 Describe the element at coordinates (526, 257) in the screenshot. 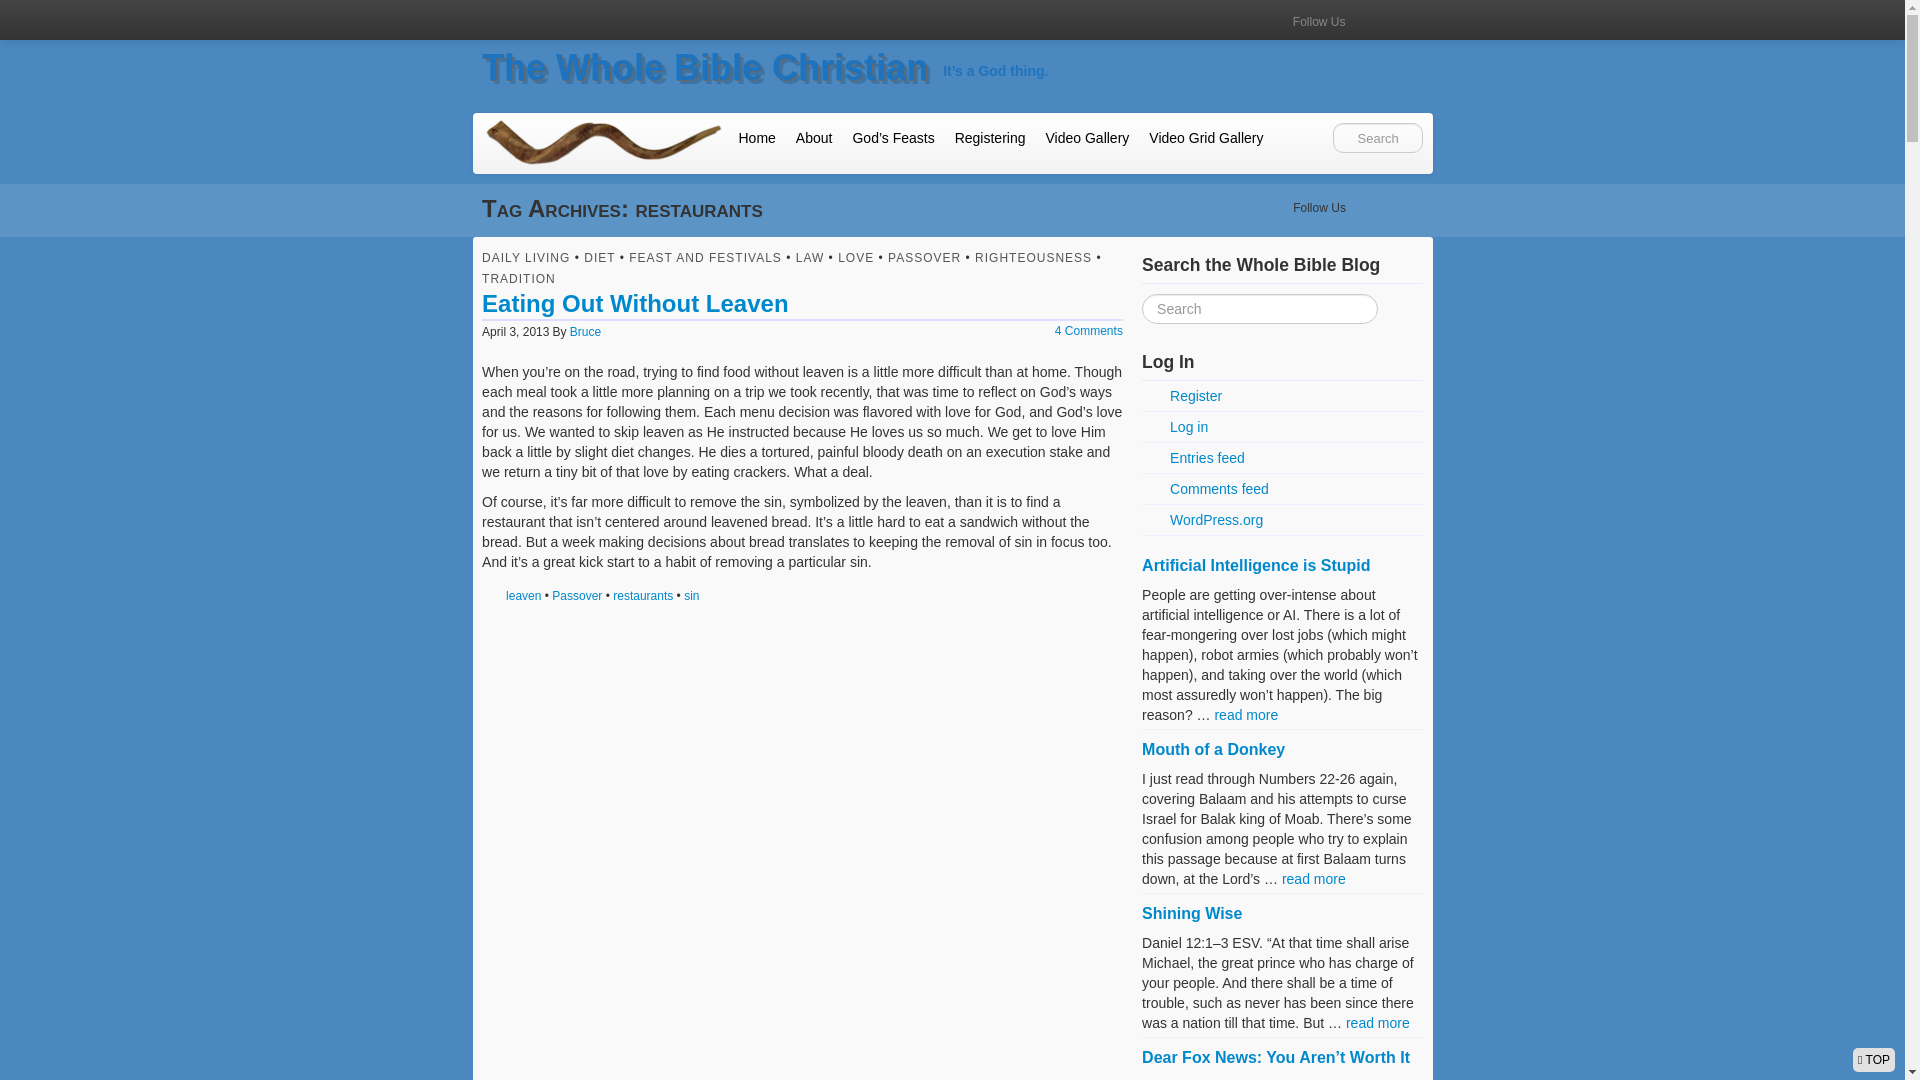

I see `DAILY LIVING` at that location.